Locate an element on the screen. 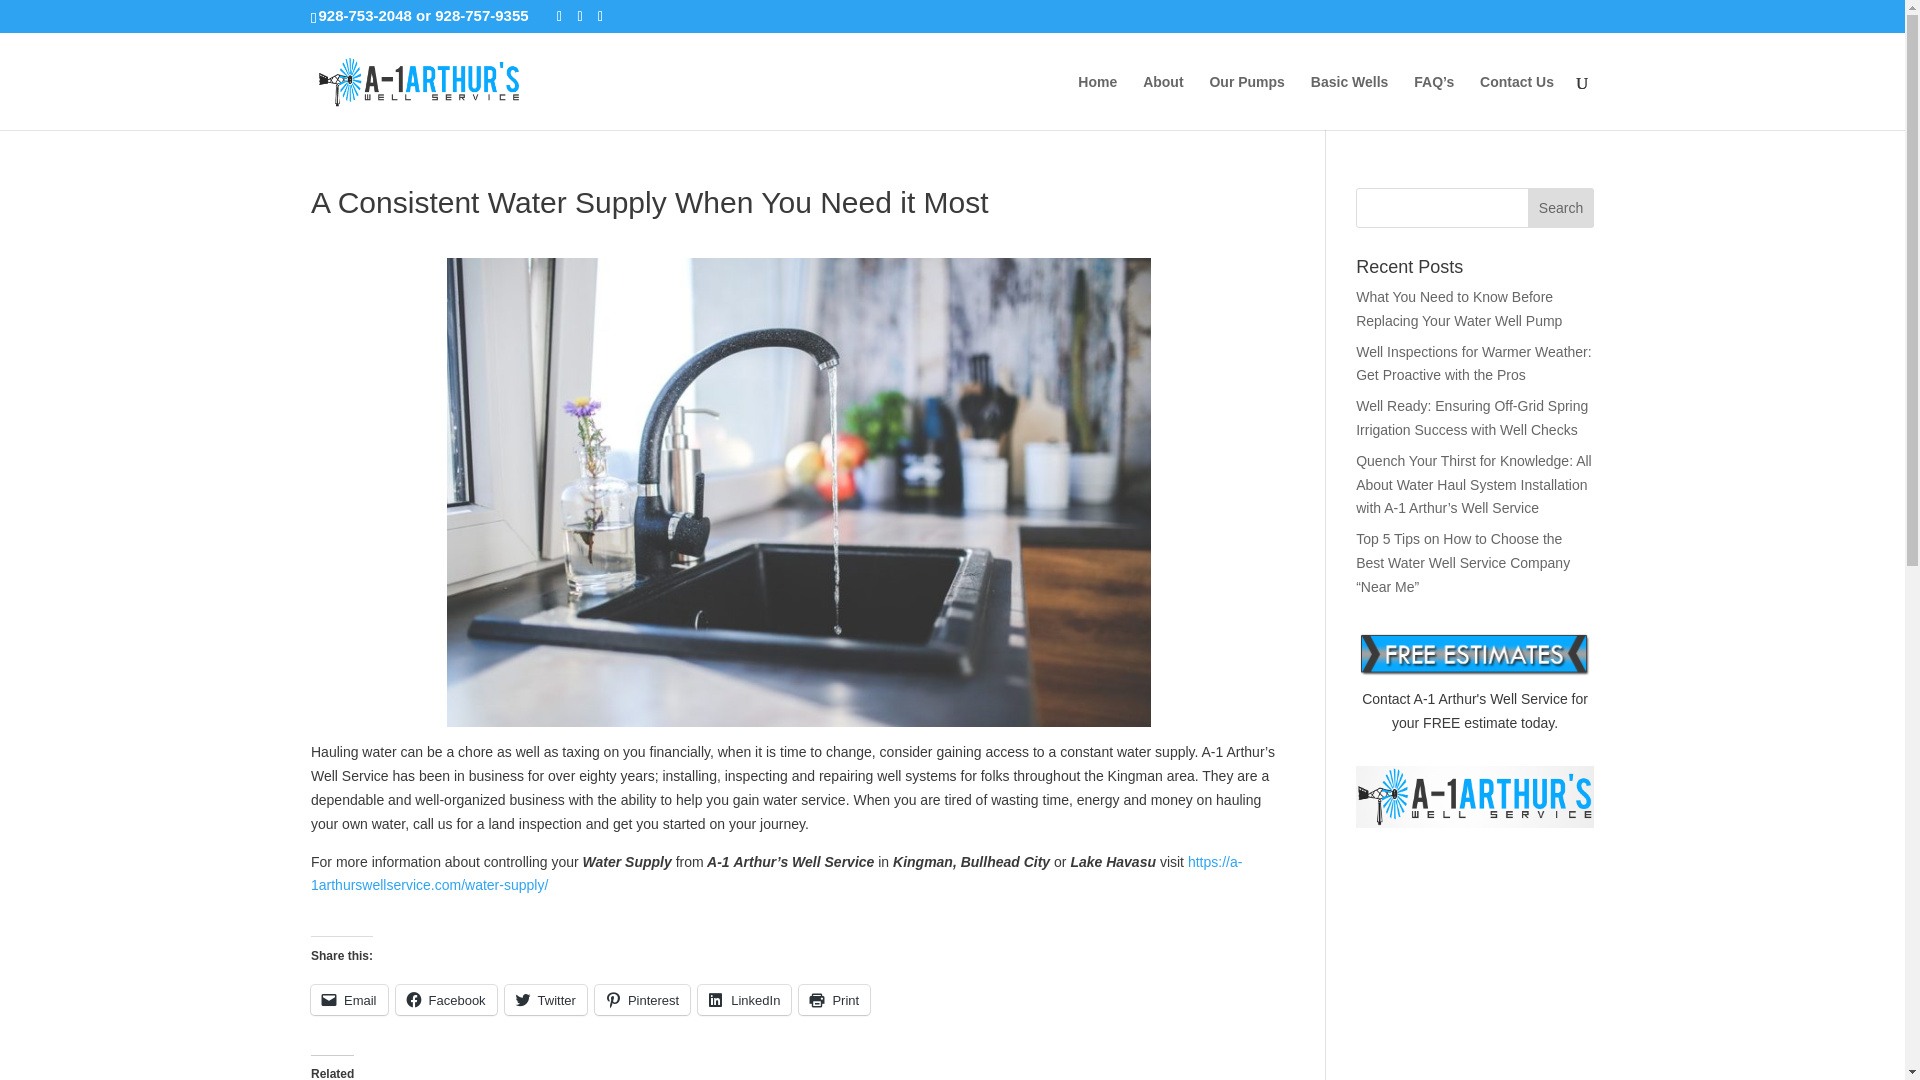 This screenshot has height=1080, width=1920. Click to print is located at coordinates (834, 1000).